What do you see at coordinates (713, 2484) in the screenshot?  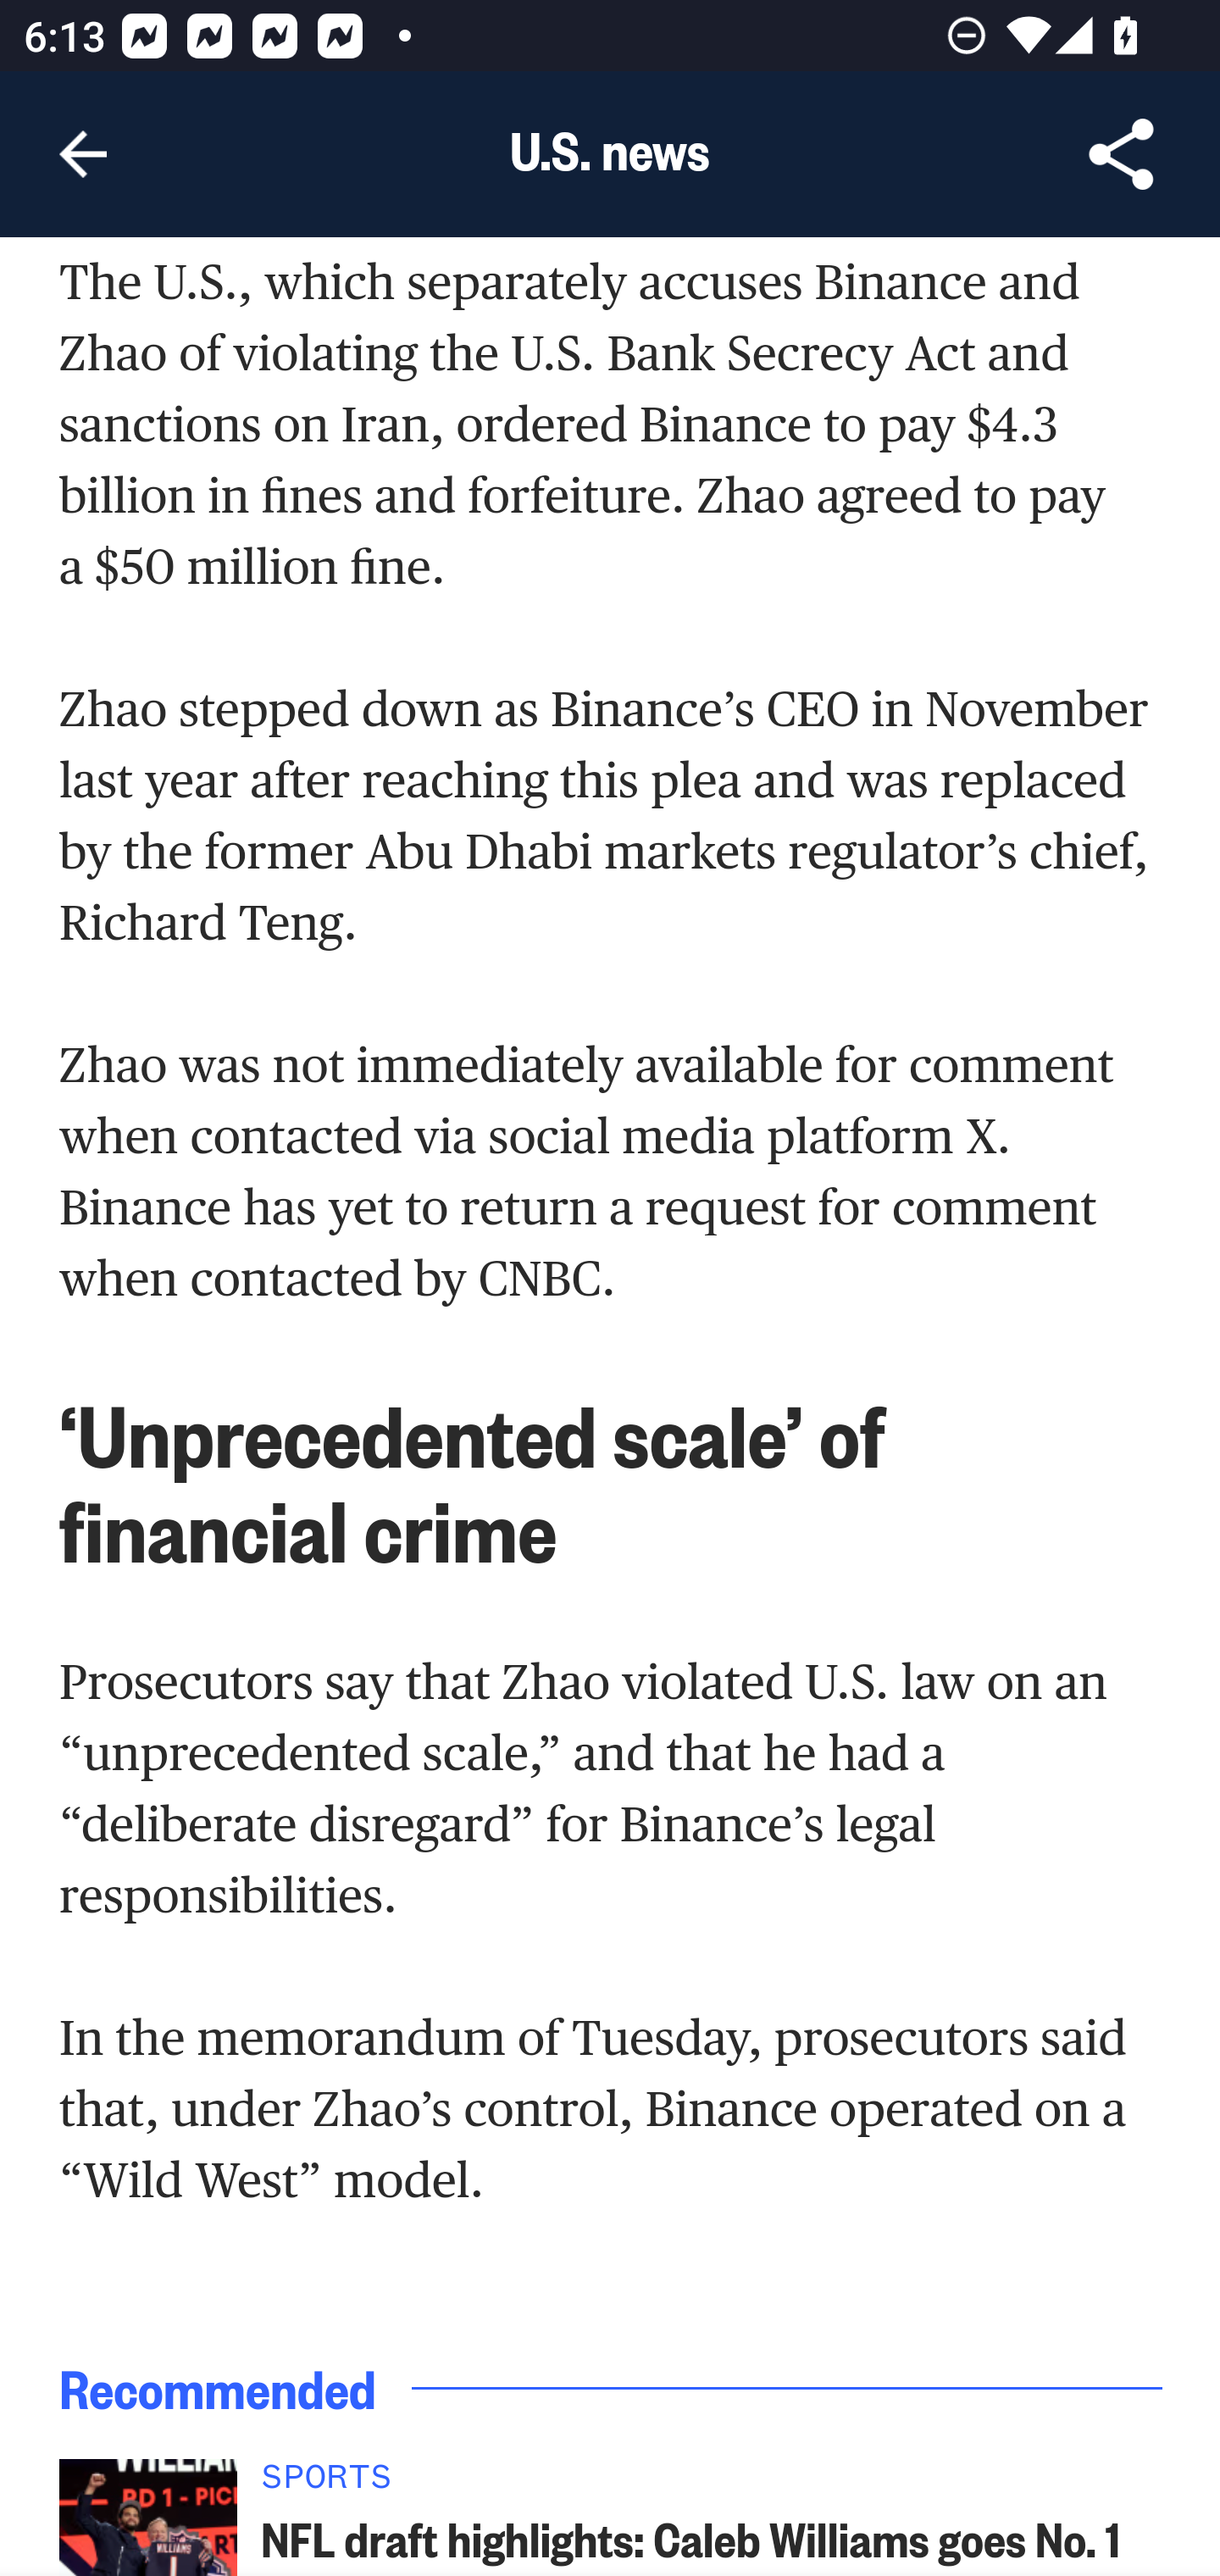 I see `SPORTS` at bounding box center [713, 2484].